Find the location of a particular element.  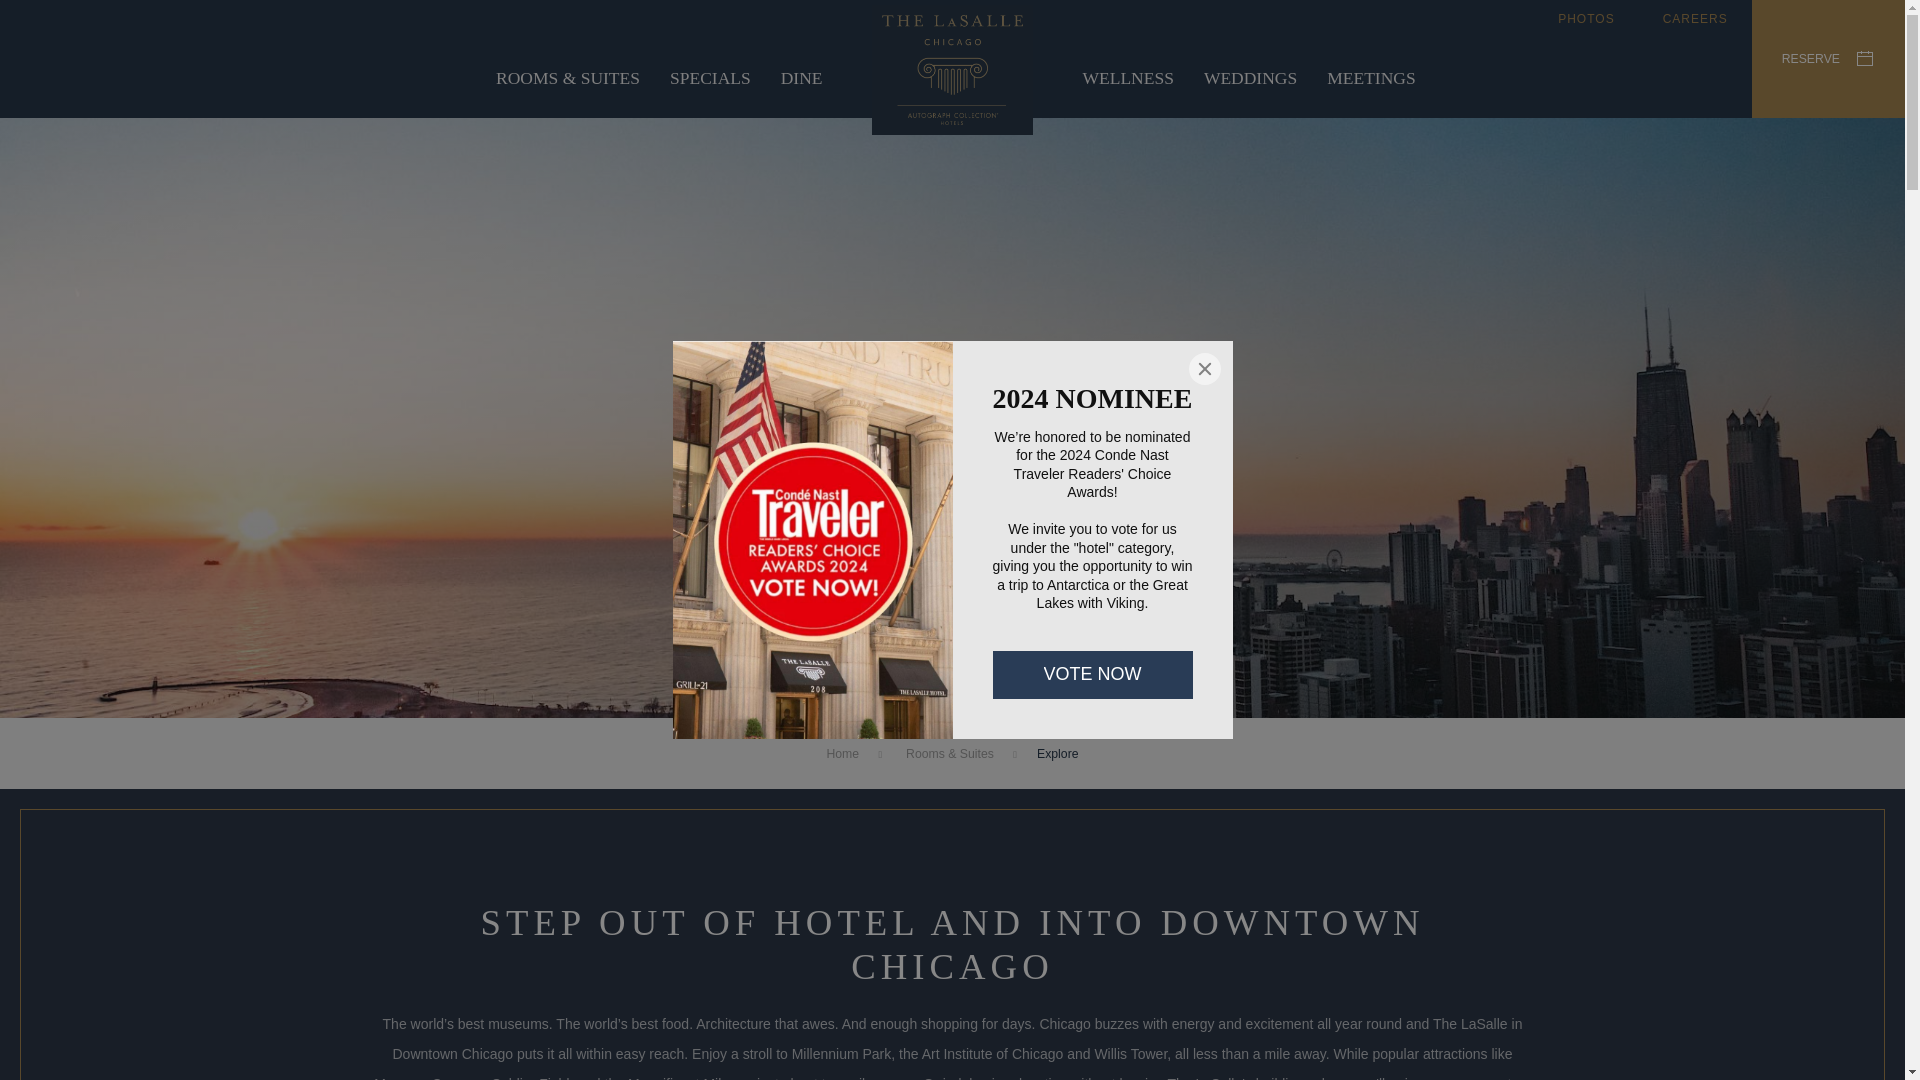

SPECIALS is located at coordinates (710, 77).